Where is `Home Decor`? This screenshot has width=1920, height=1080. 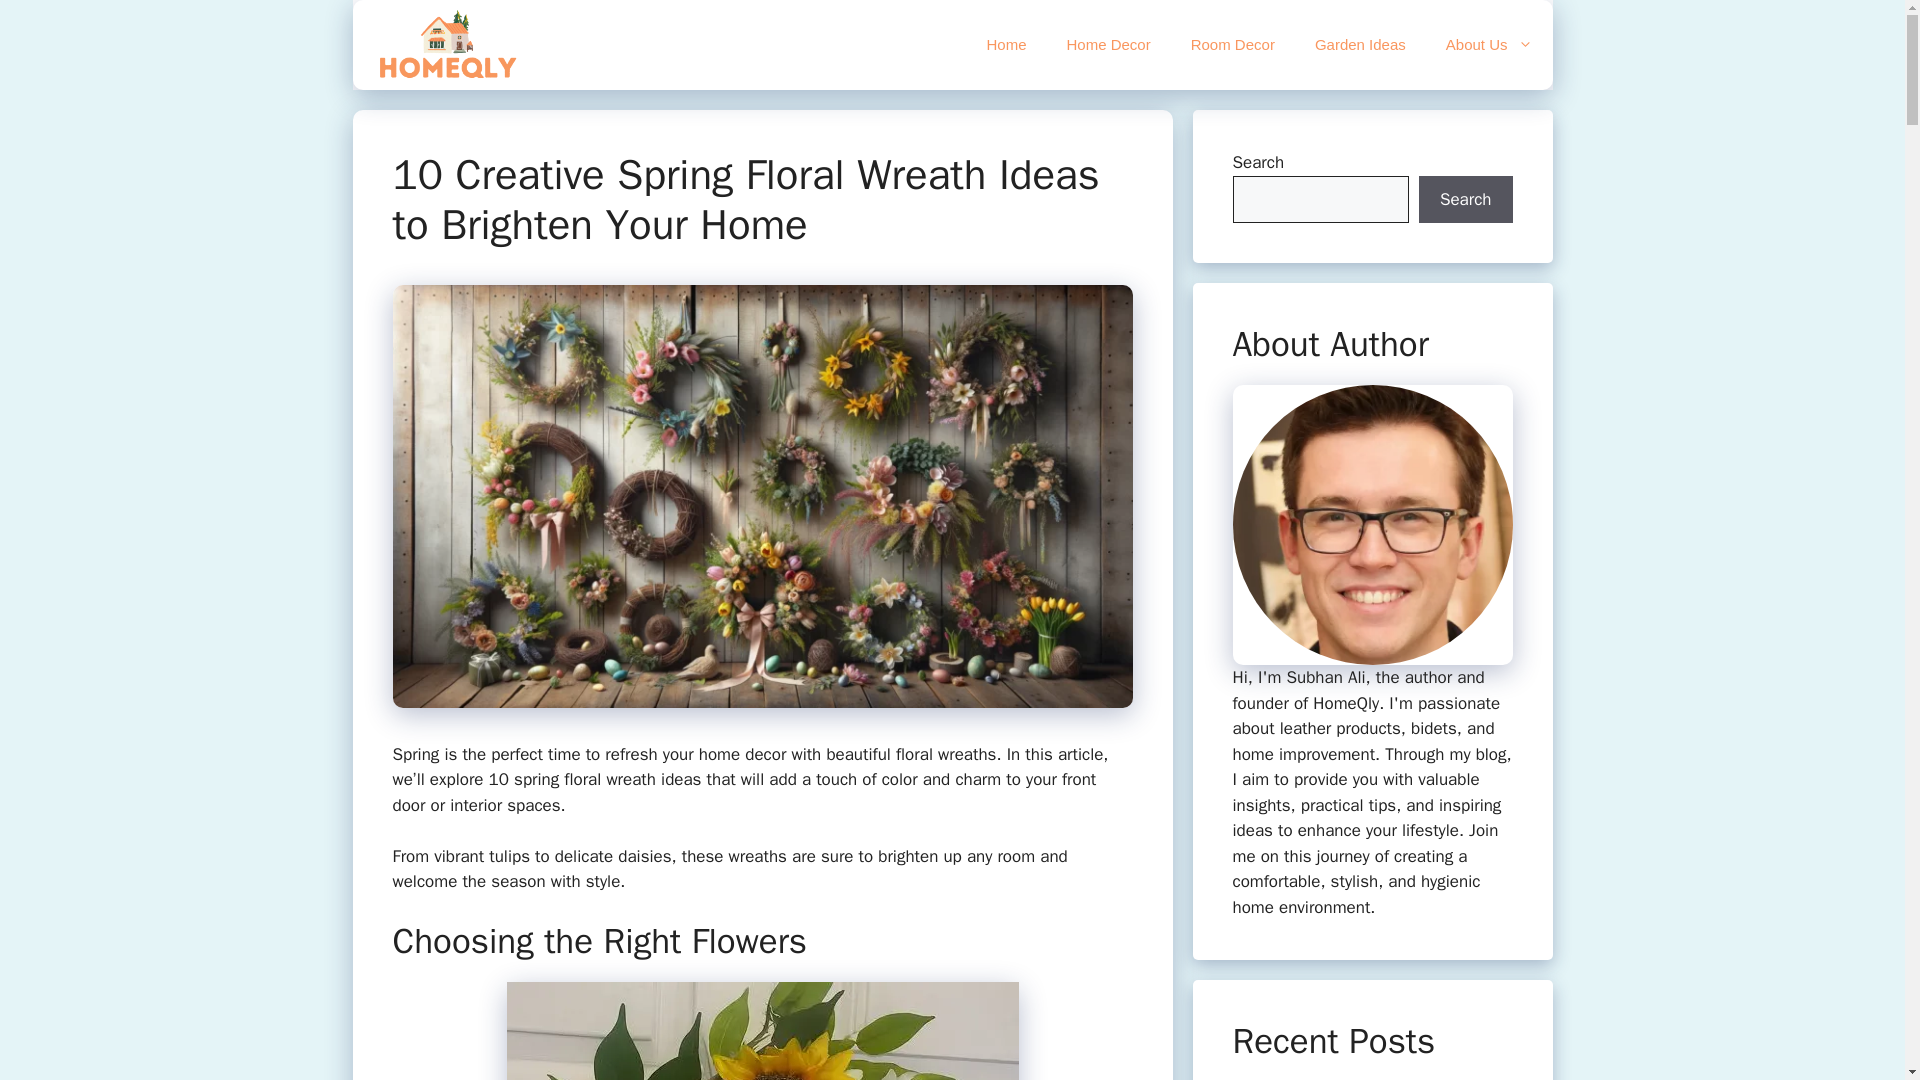 Home Decor is located at coordinates (1108, 44).